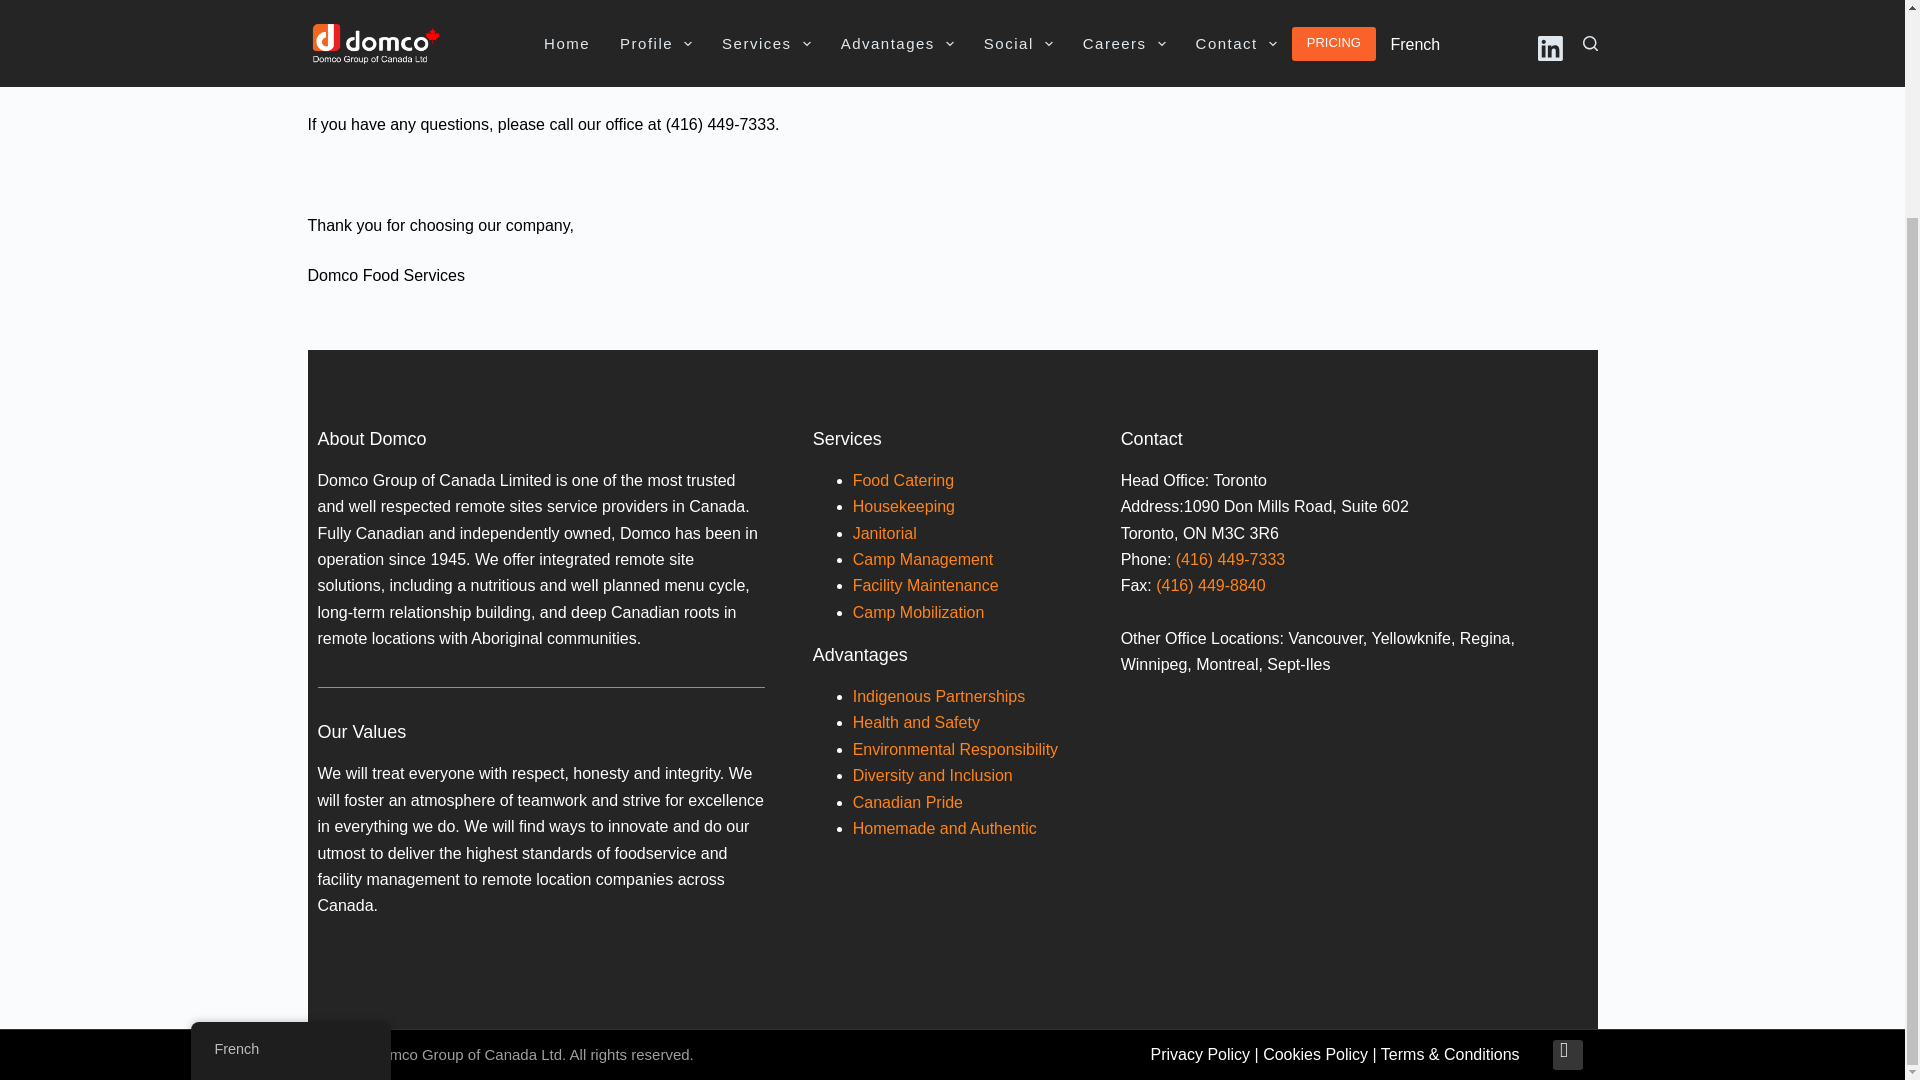 Image resolution: width=1920 pixels, height=1080 pixels. I want to click on 1090 Don Mills Road Suite 602 Toronto, ON M3C 3R6, so click(1350, 824).